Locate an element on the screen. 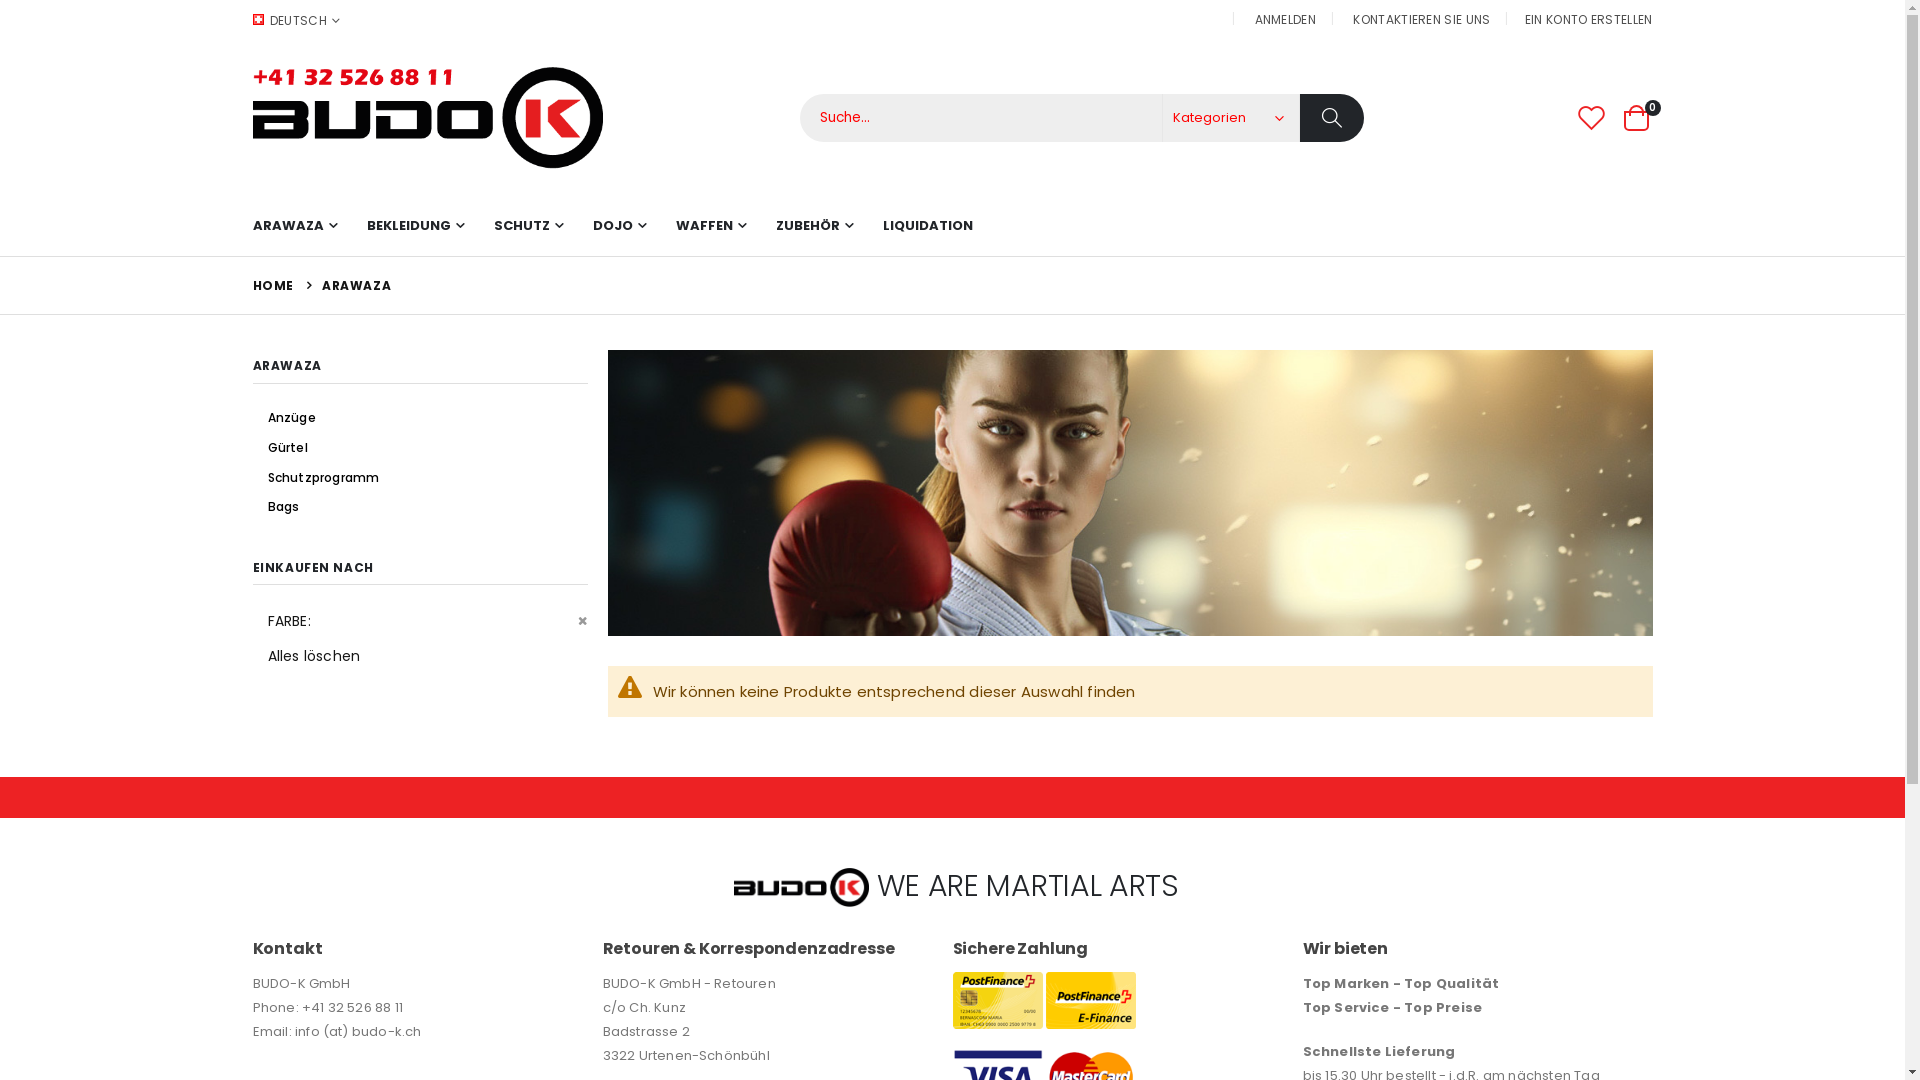 This screenshot has height=1080, width=1920. Suche is located at coordinates (1332, 118).